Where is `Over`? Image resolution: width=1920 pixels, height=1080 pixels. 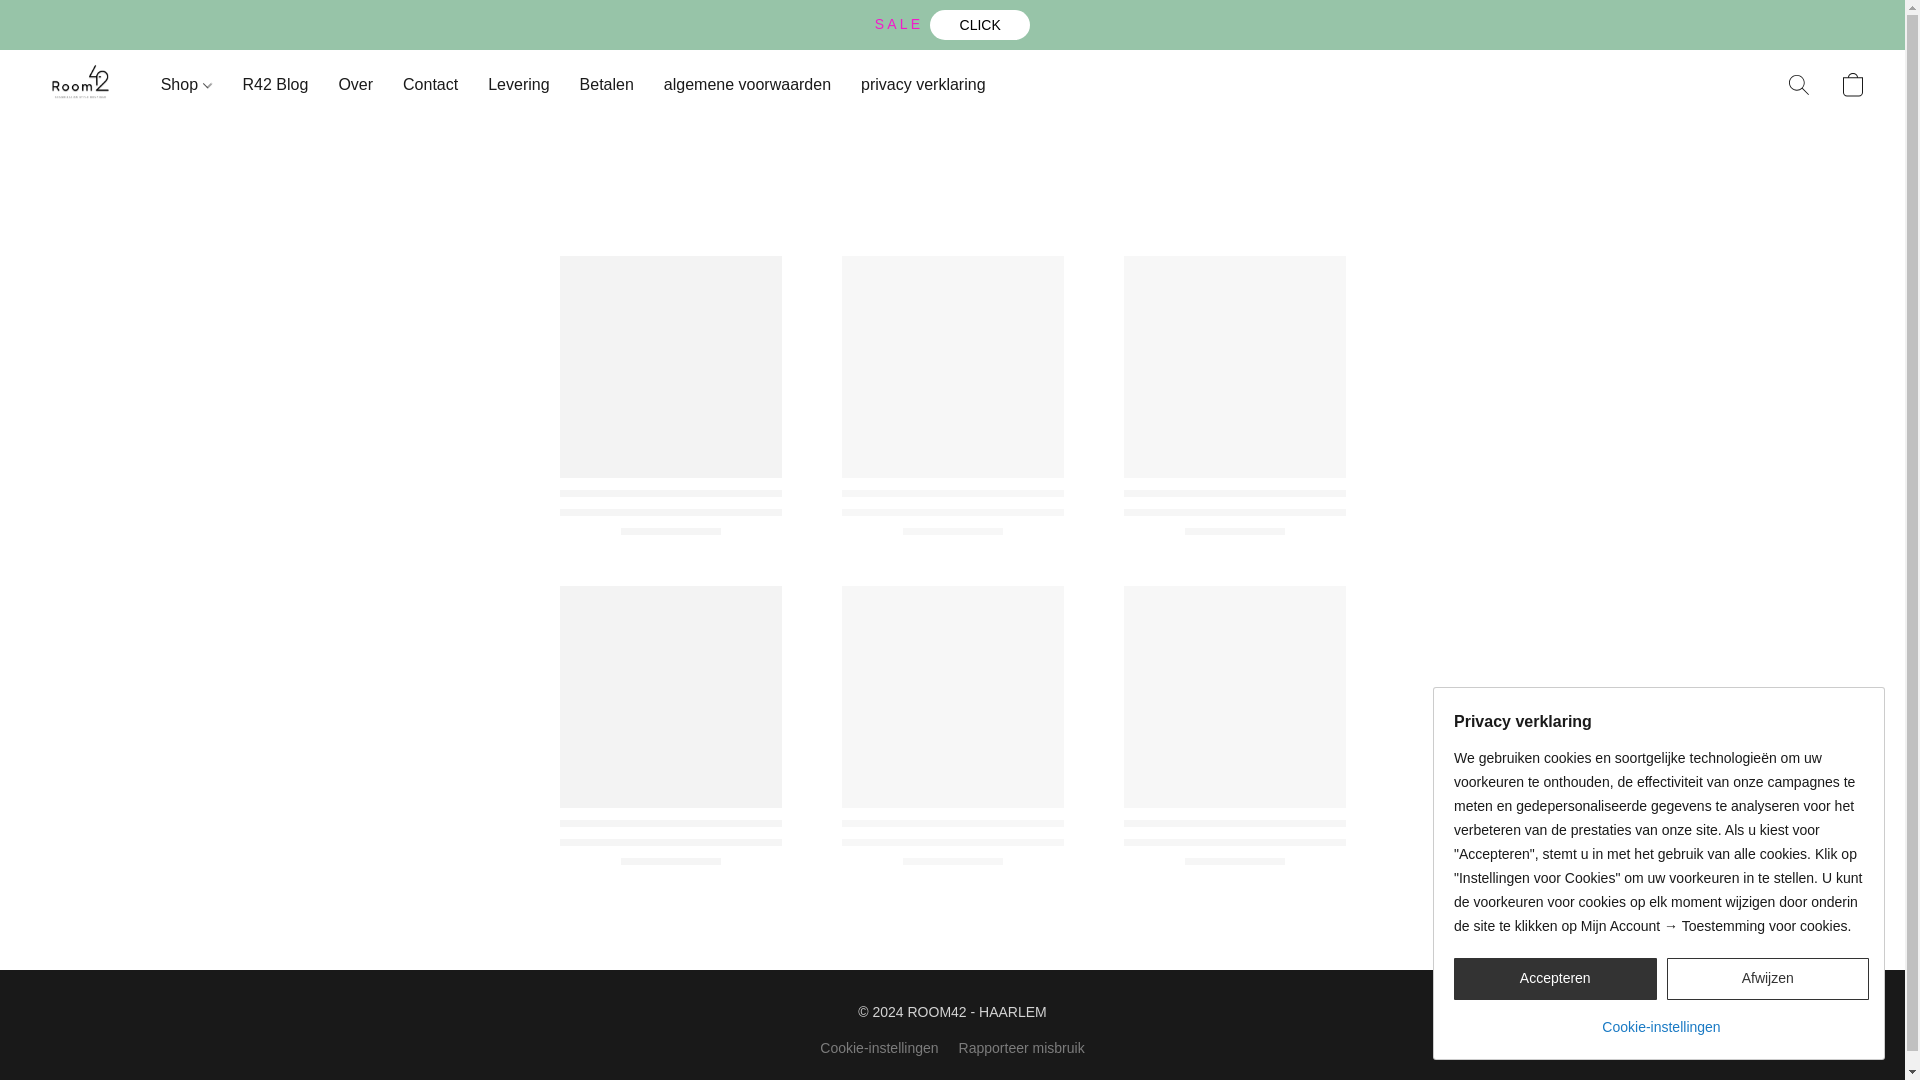 Over is located at coordinates (354, 84).